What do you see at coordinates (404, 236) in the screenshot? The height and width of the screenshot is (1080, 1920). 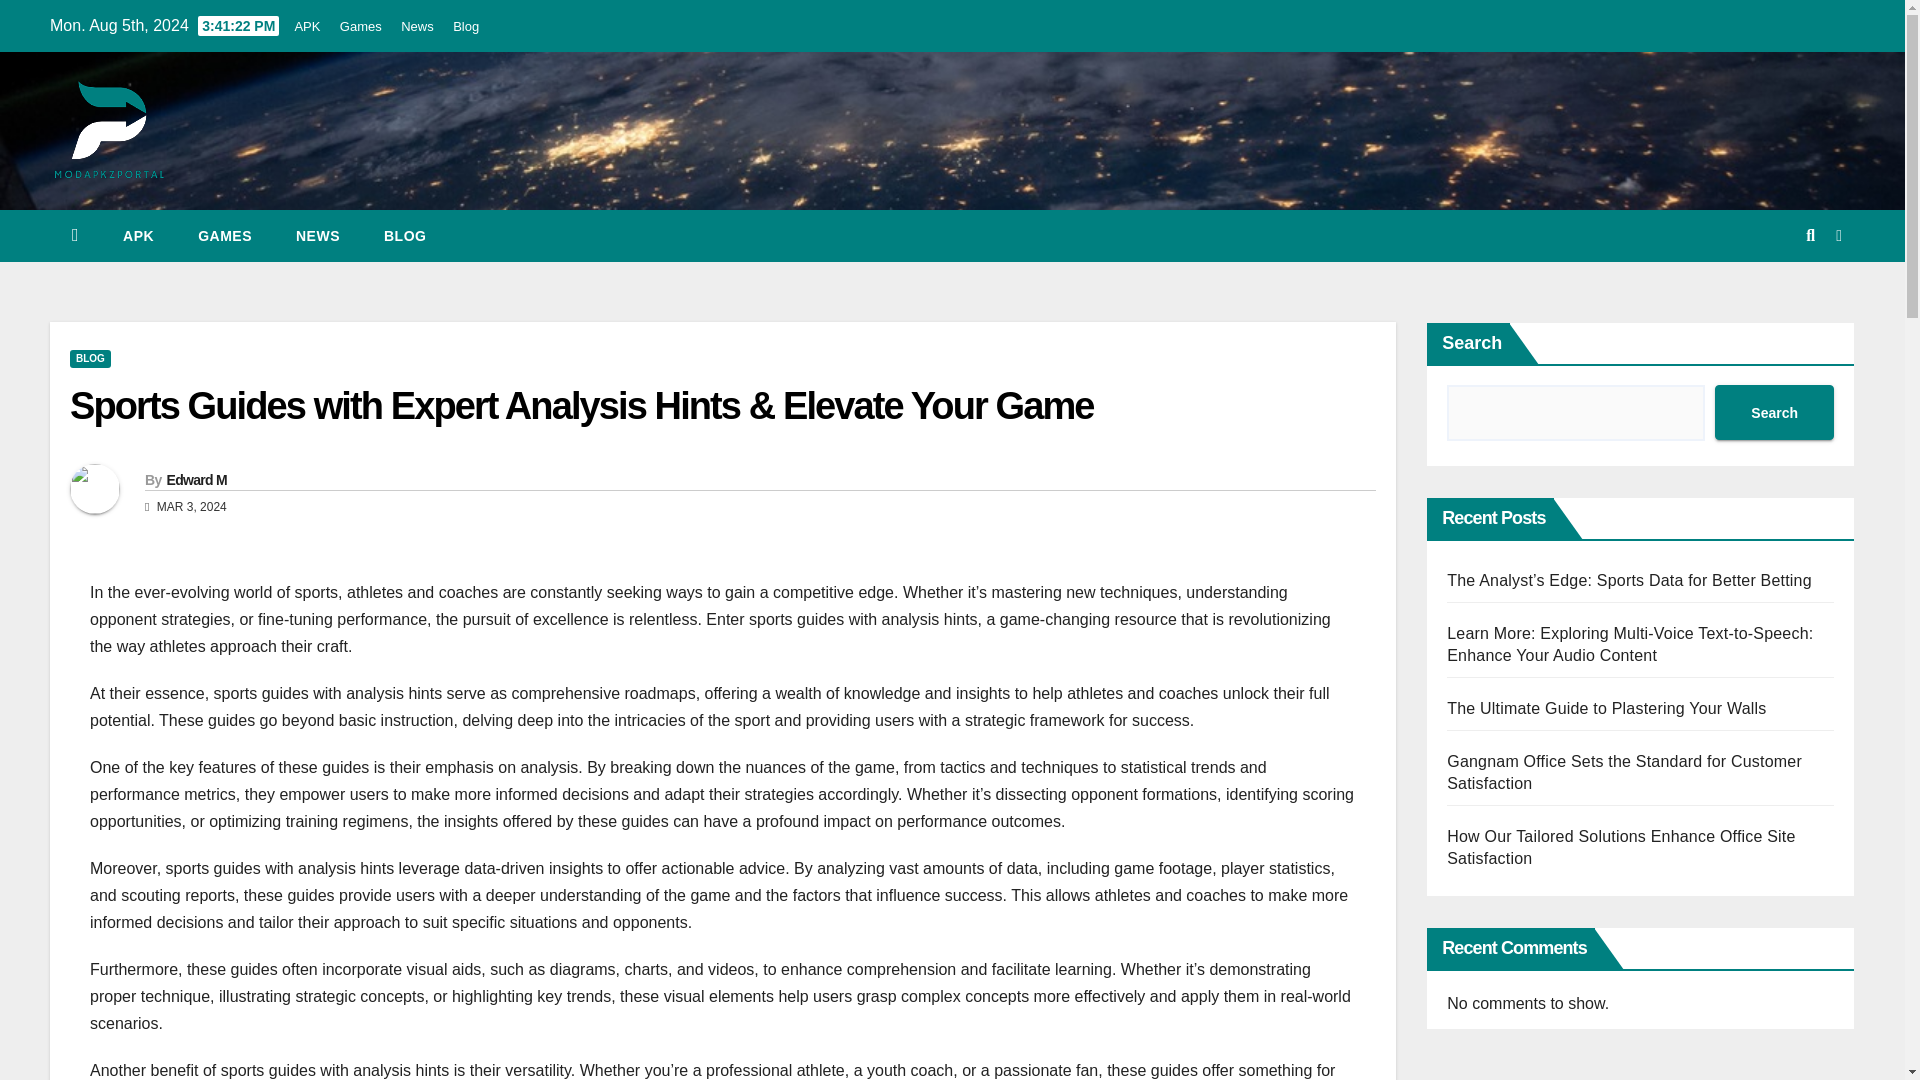 I see `Blog` at bounding box center [404, 236].